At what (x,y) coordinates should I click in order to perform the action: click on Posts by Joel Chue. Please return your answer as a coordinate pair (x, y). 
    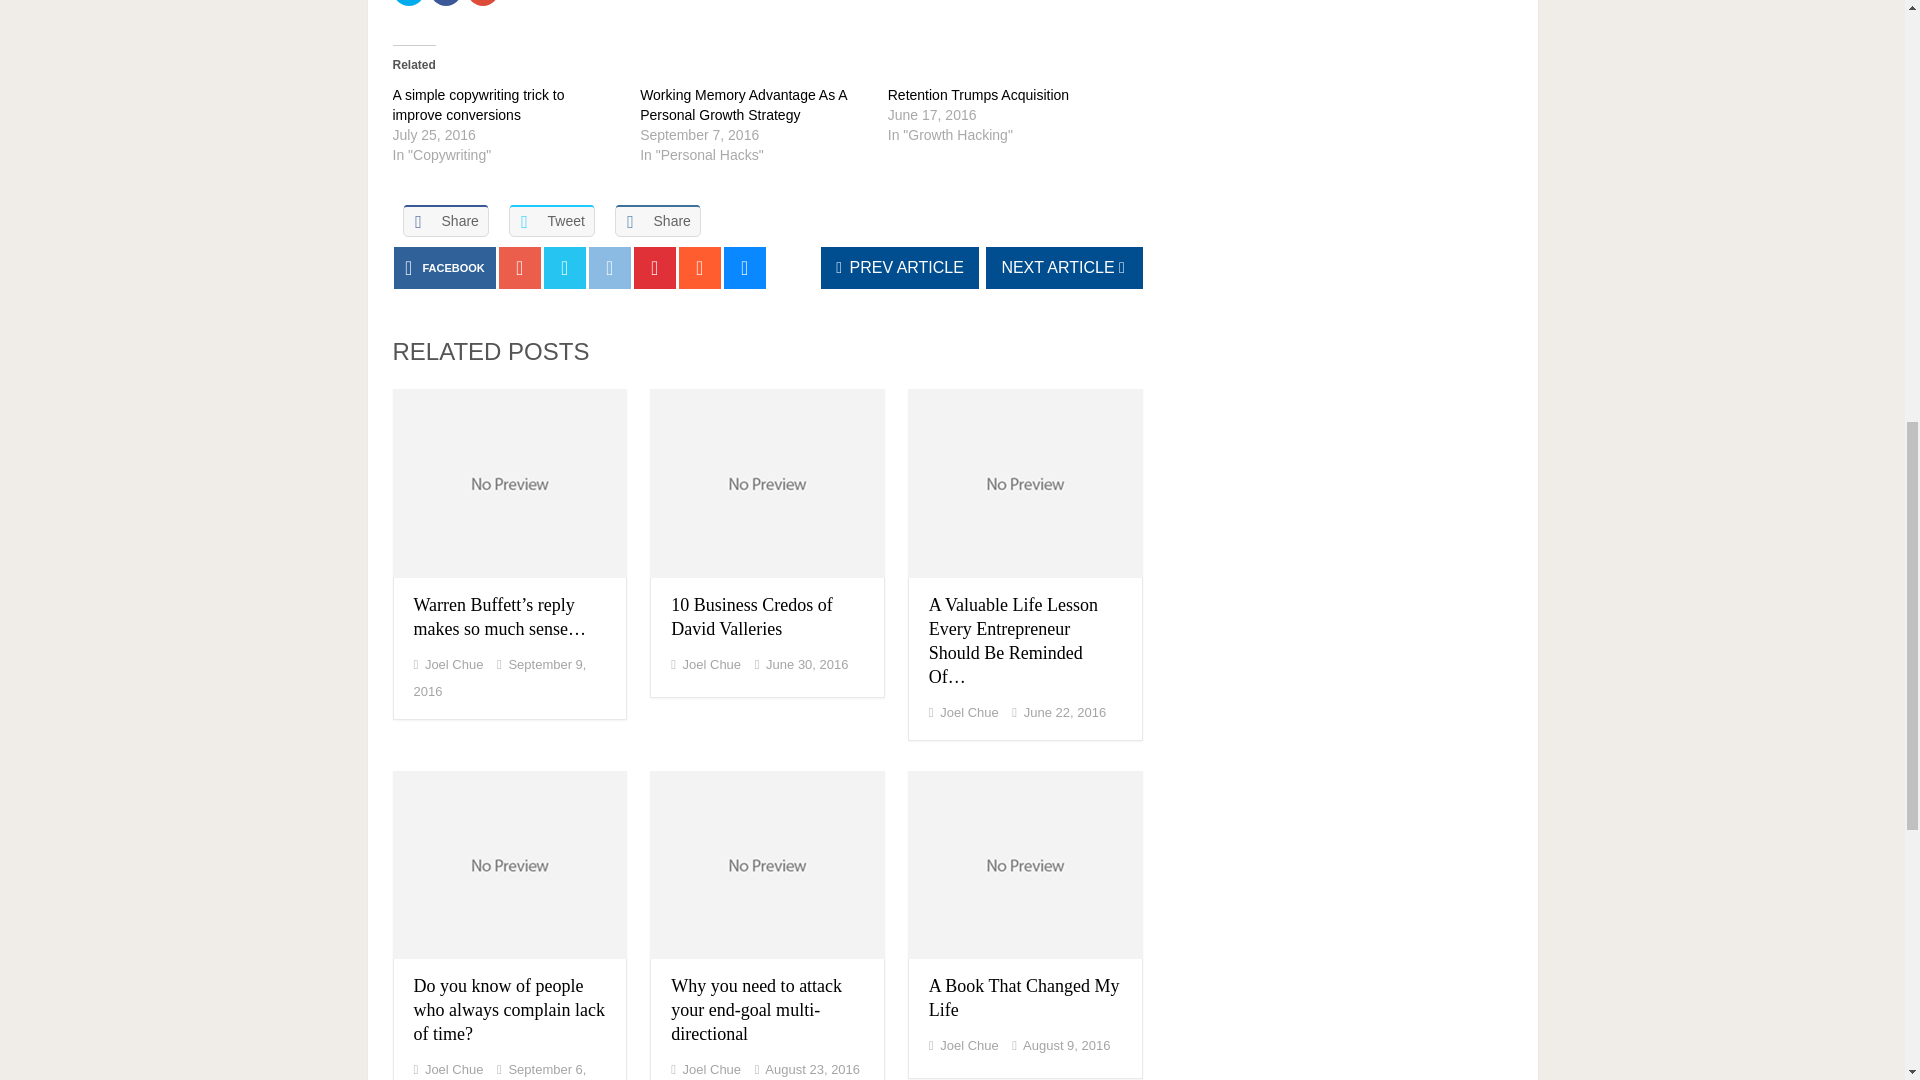
    Looking at the image, I should click on (454, 664).